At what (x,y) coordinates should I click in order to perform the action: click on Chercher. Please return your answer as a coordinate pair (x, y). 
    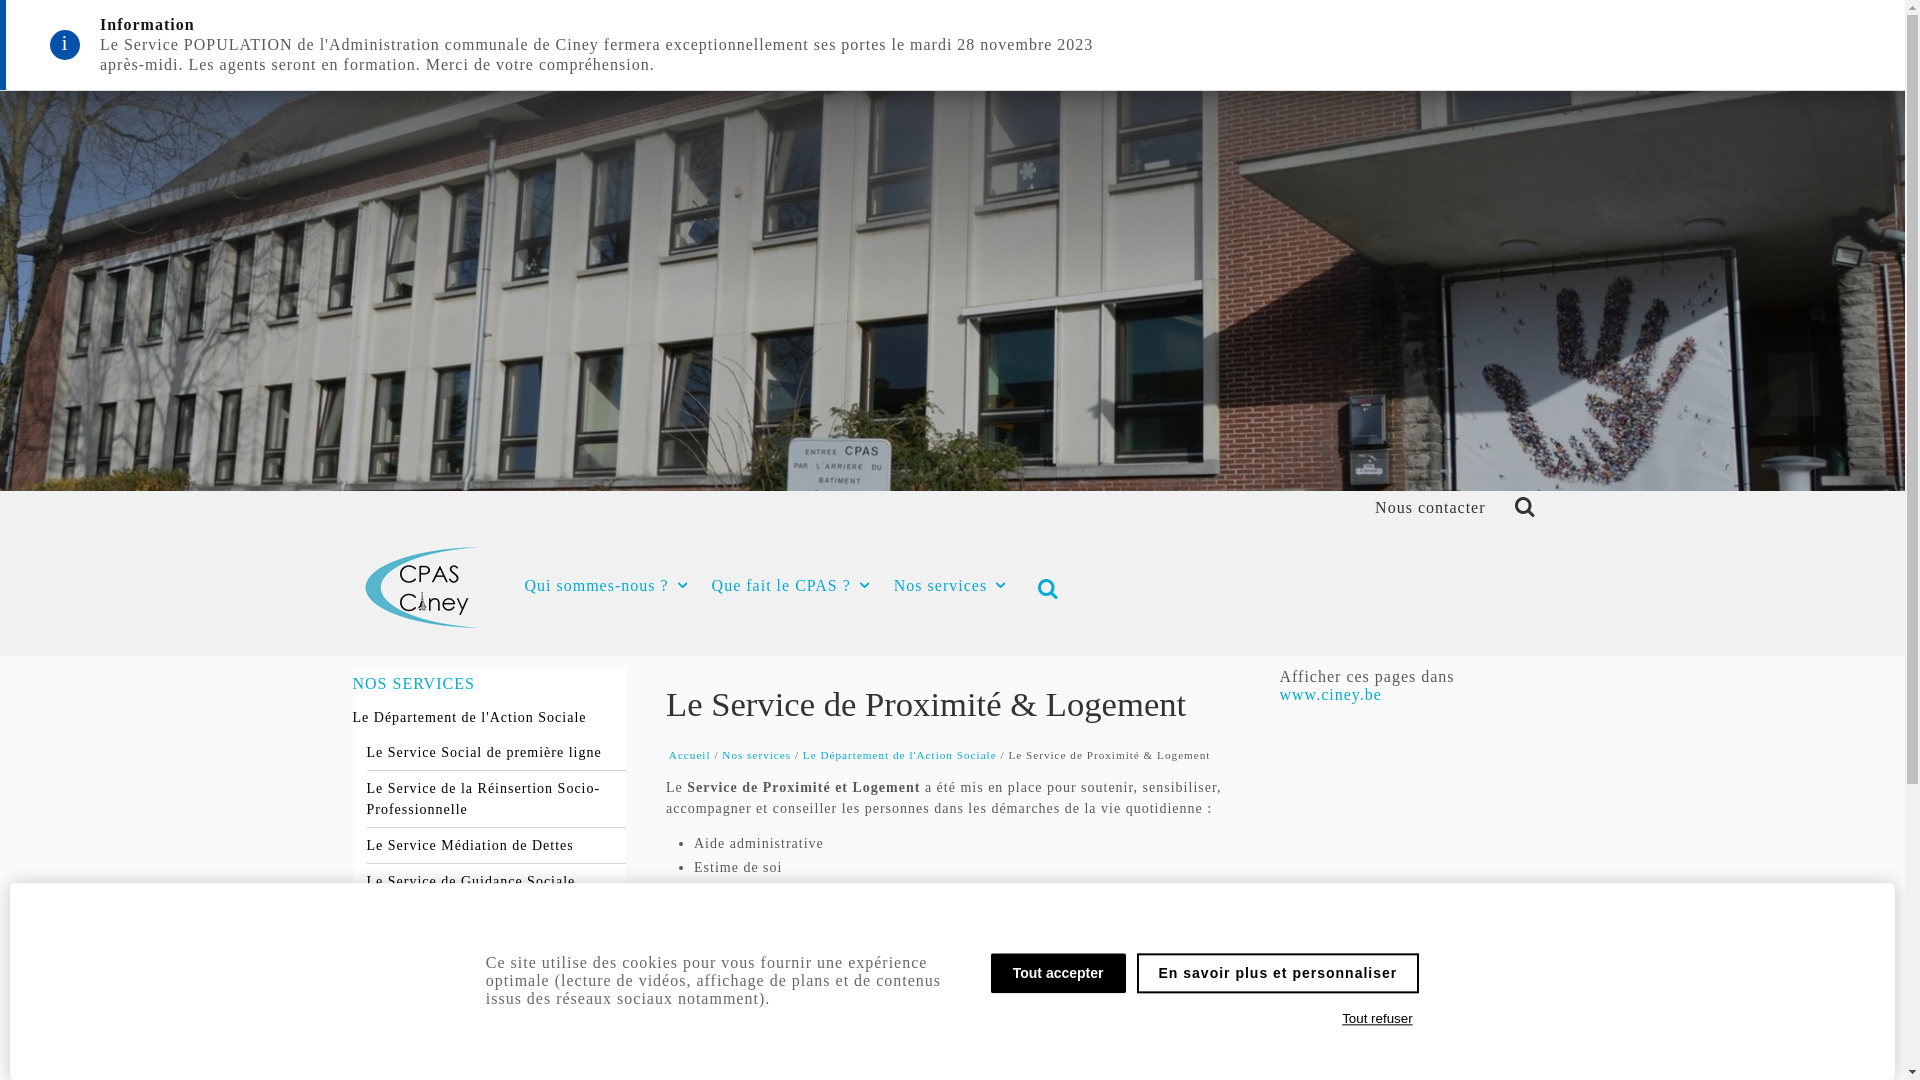
    Looking at the image, I should click on (1519, 508).